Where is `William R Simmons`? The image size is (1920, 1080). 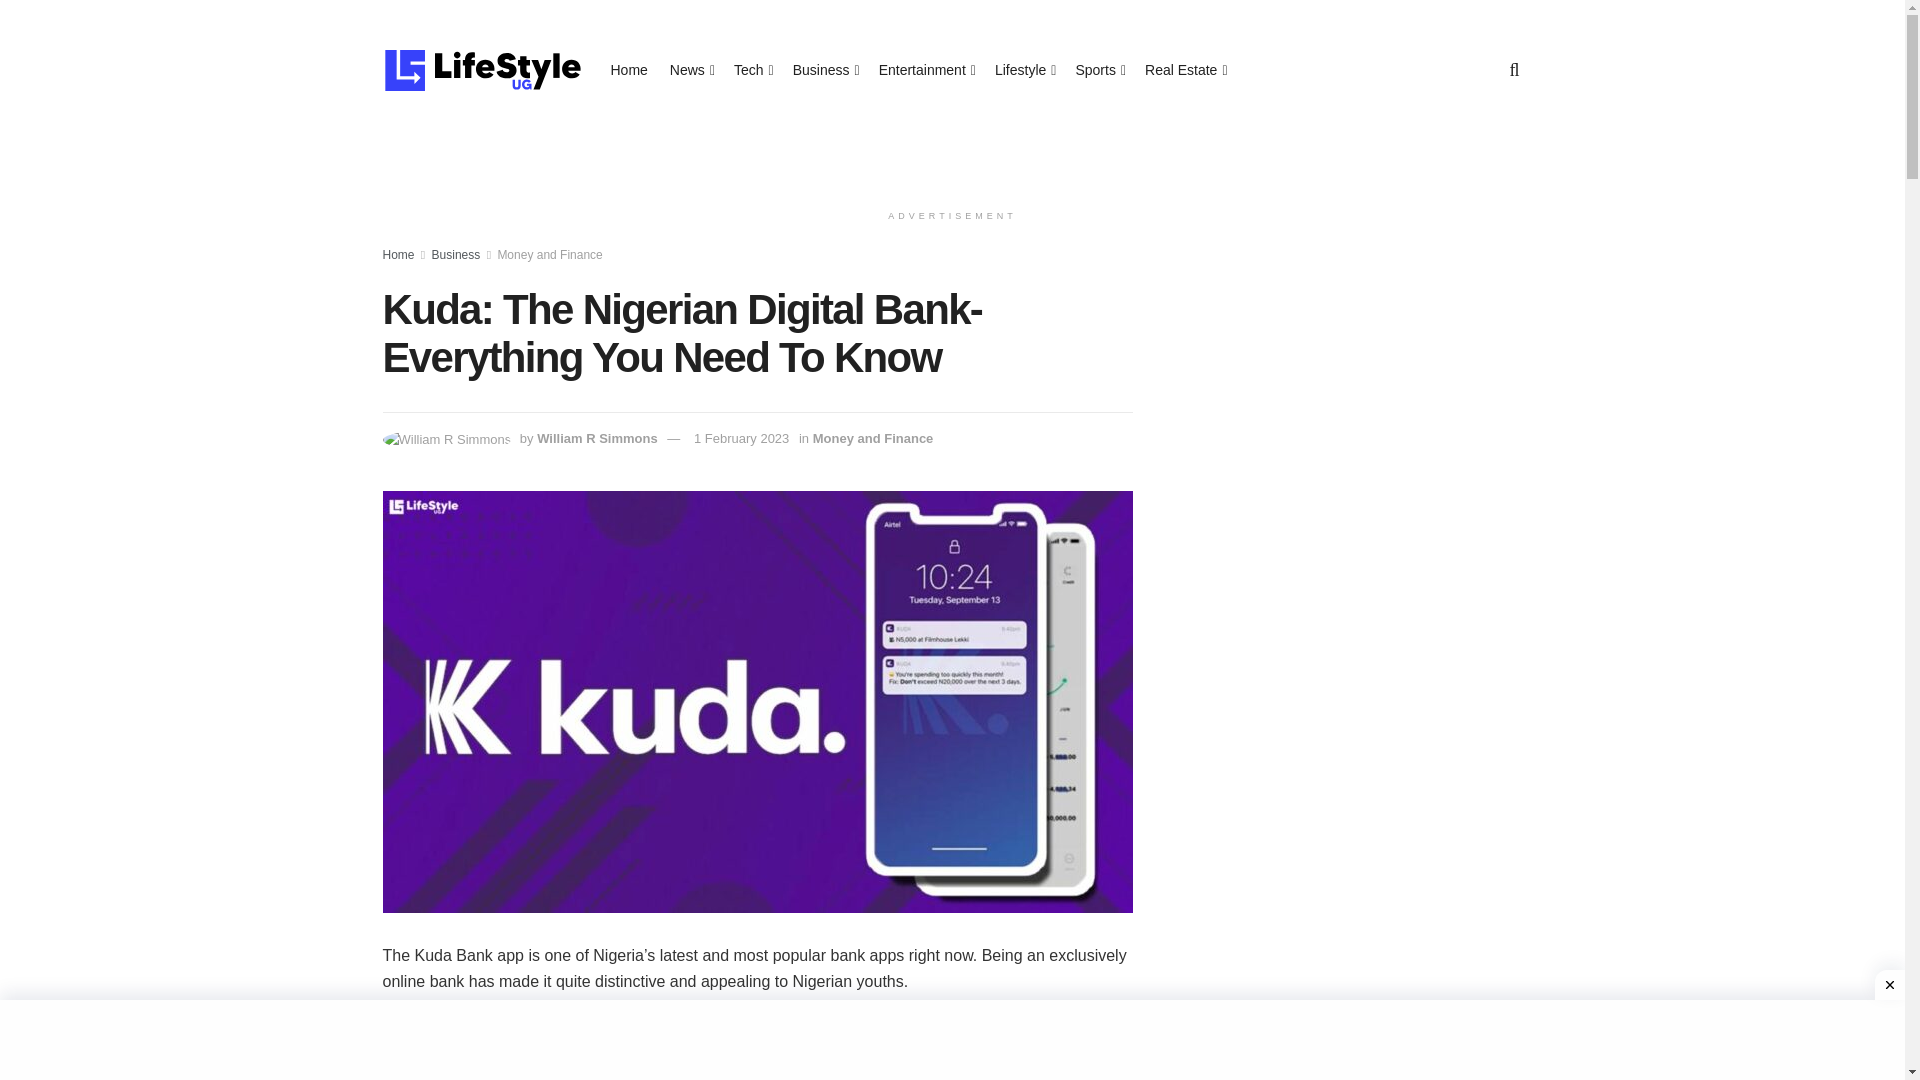
William R Simmons is located at coordinates (598, 438).